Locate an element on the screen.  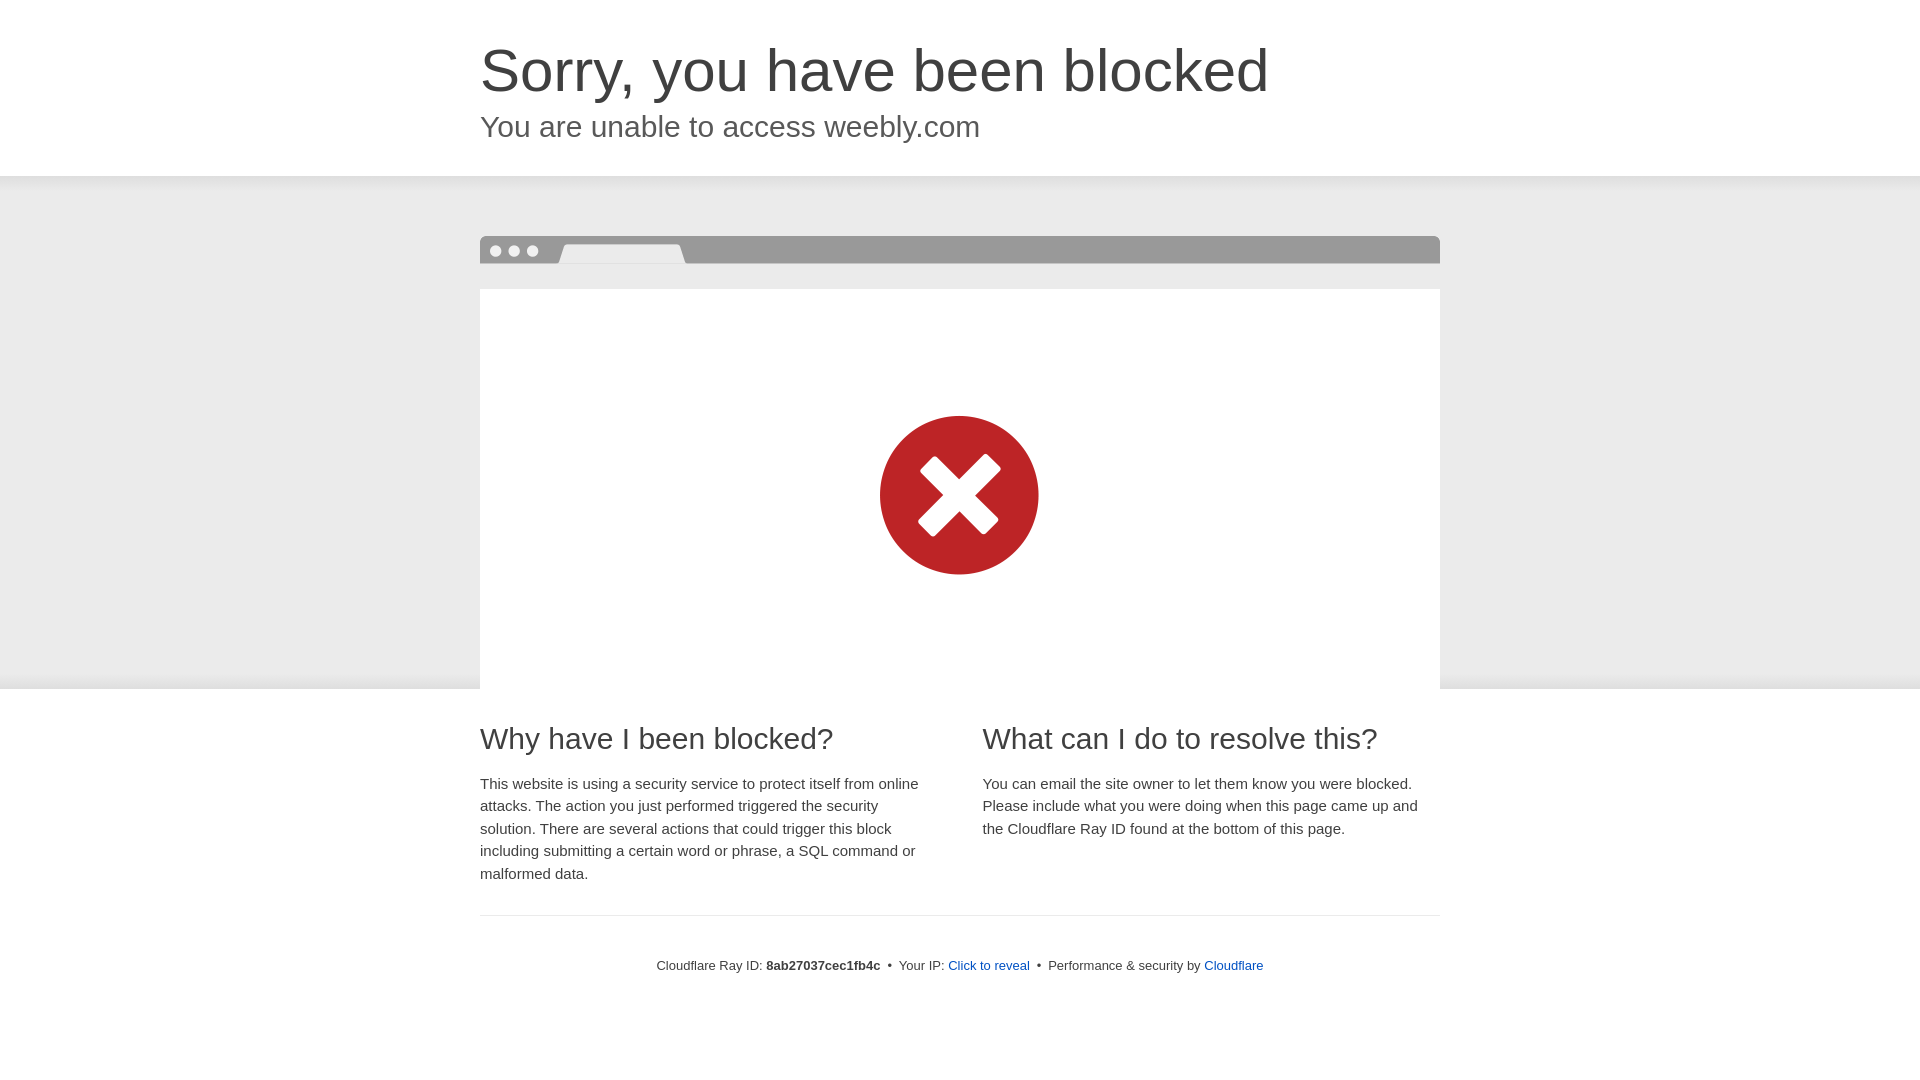
Click to reveal is located at coordinates (988, 966).